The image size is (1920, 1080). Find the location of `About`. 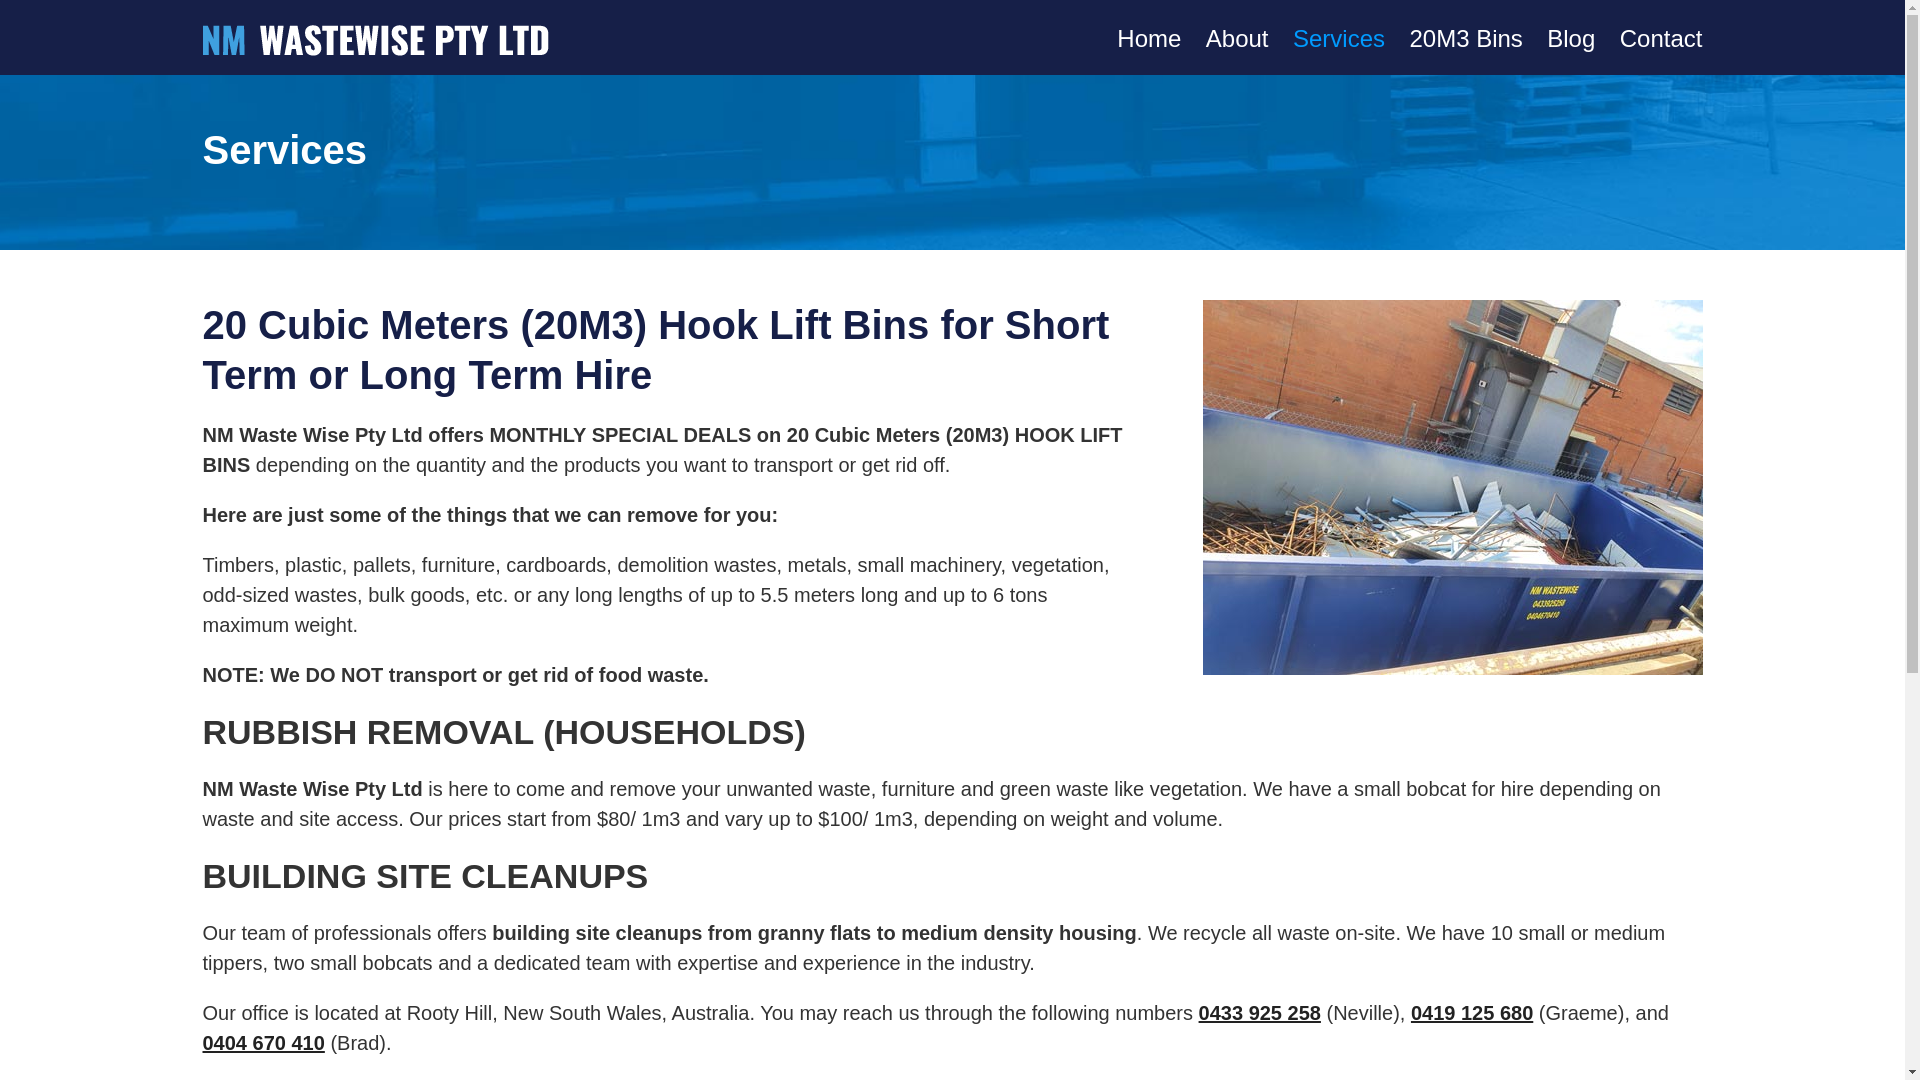

About is located at coordinates (1237, 38).